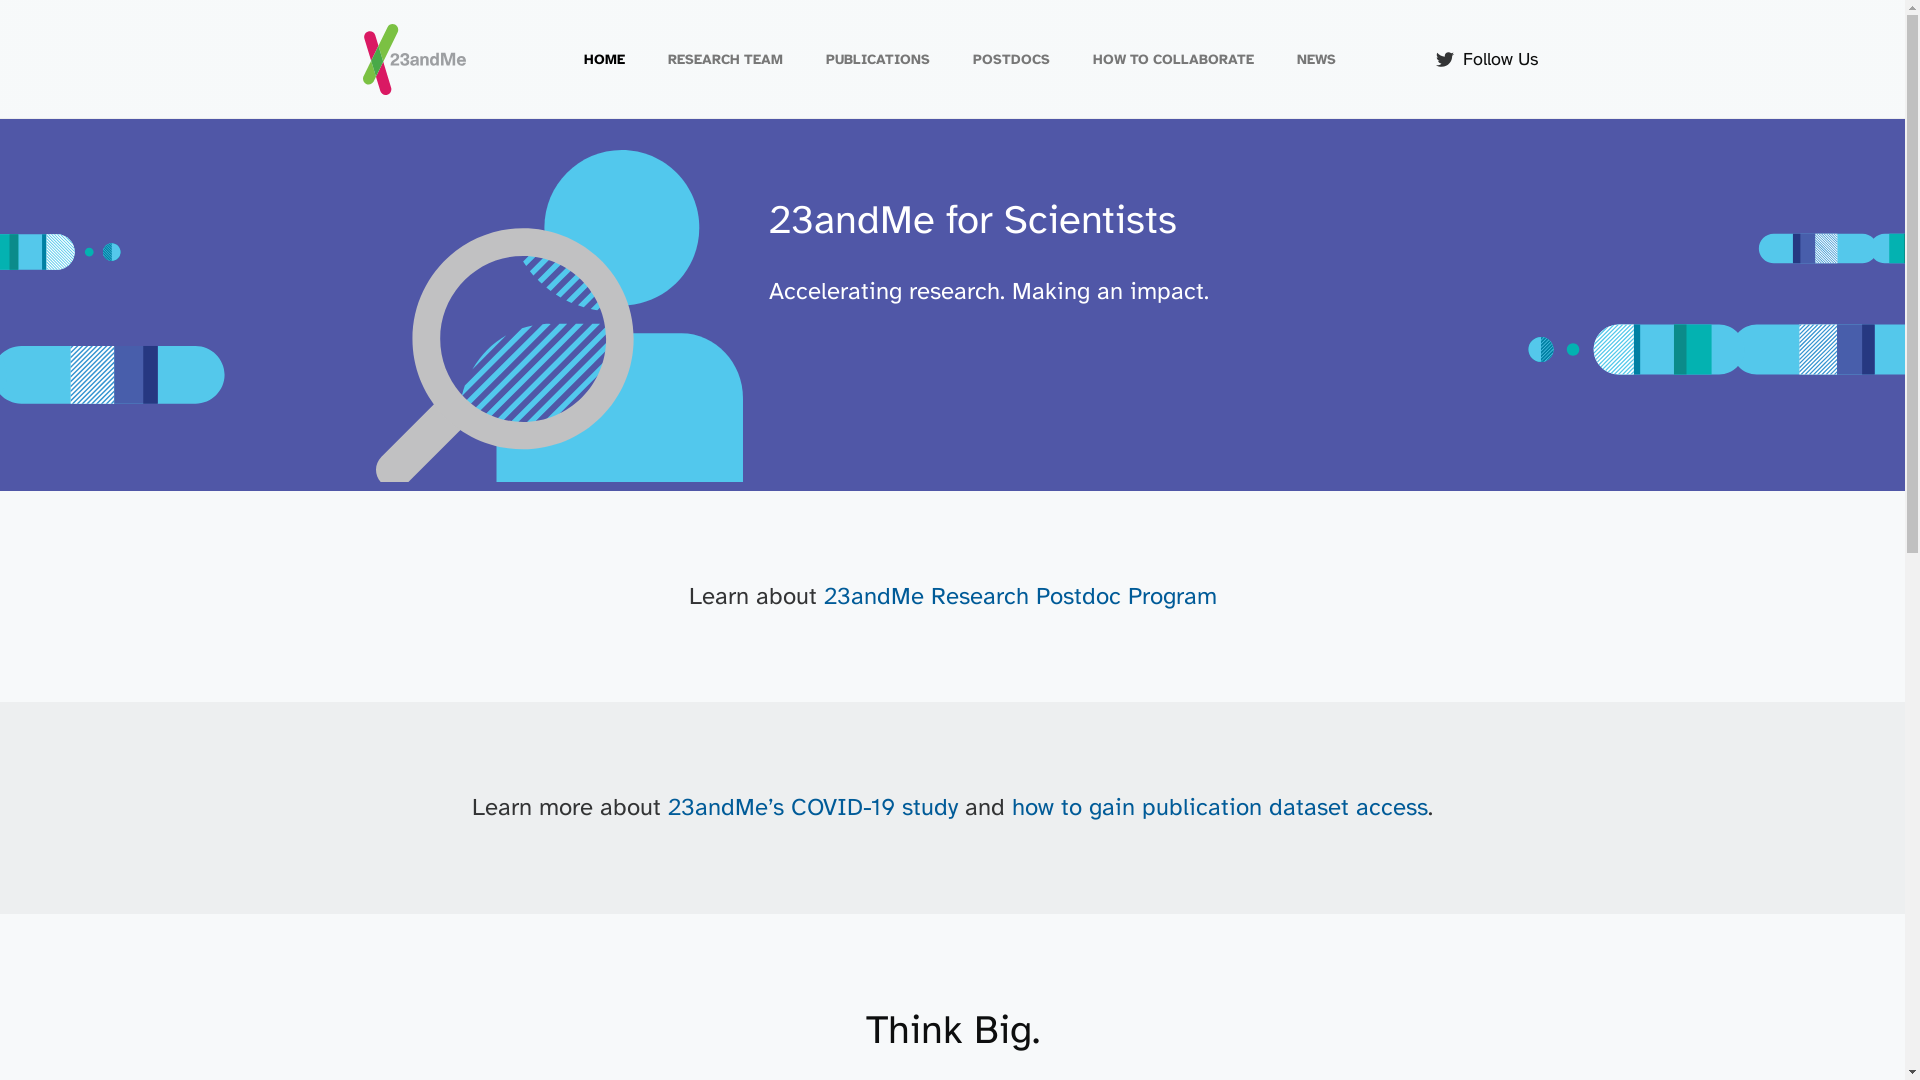 This screenshot has width=1920, height=1080. I want to click on Follow Us, so click(1487, 59).